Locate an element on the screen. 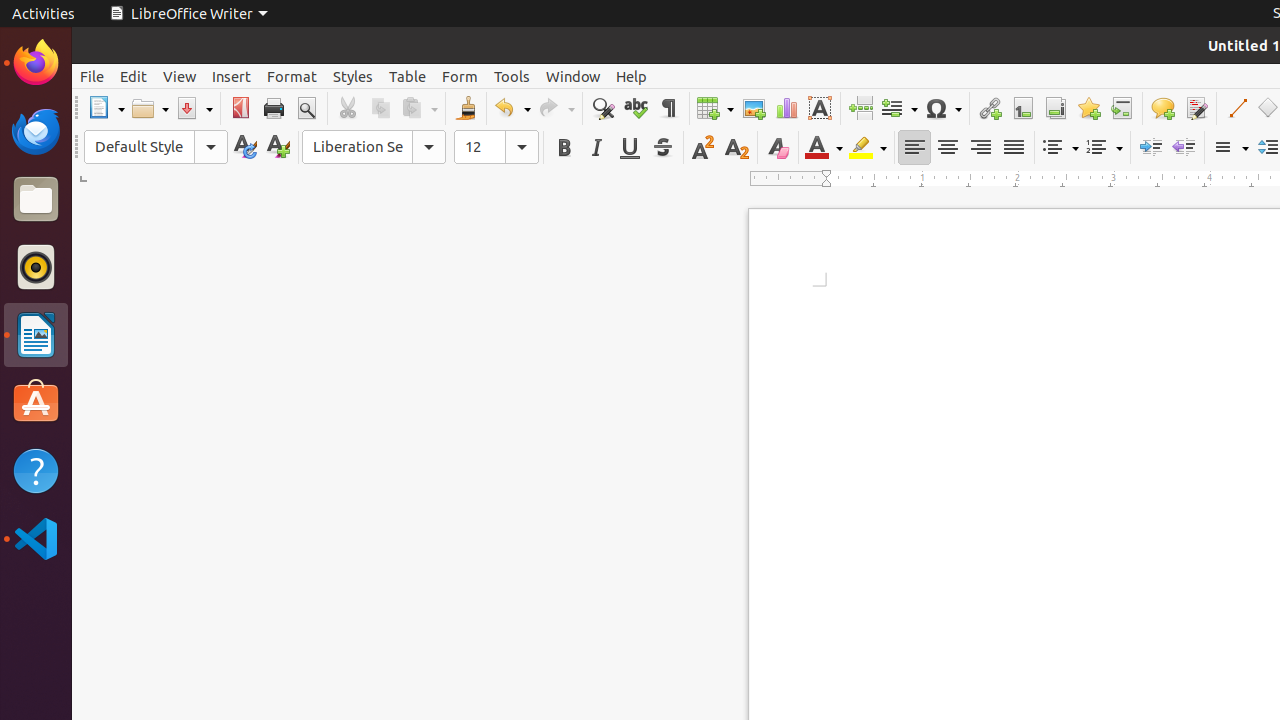 This screenshot has height=720, width=1280. Page Break is located at coordinates (860, 108).